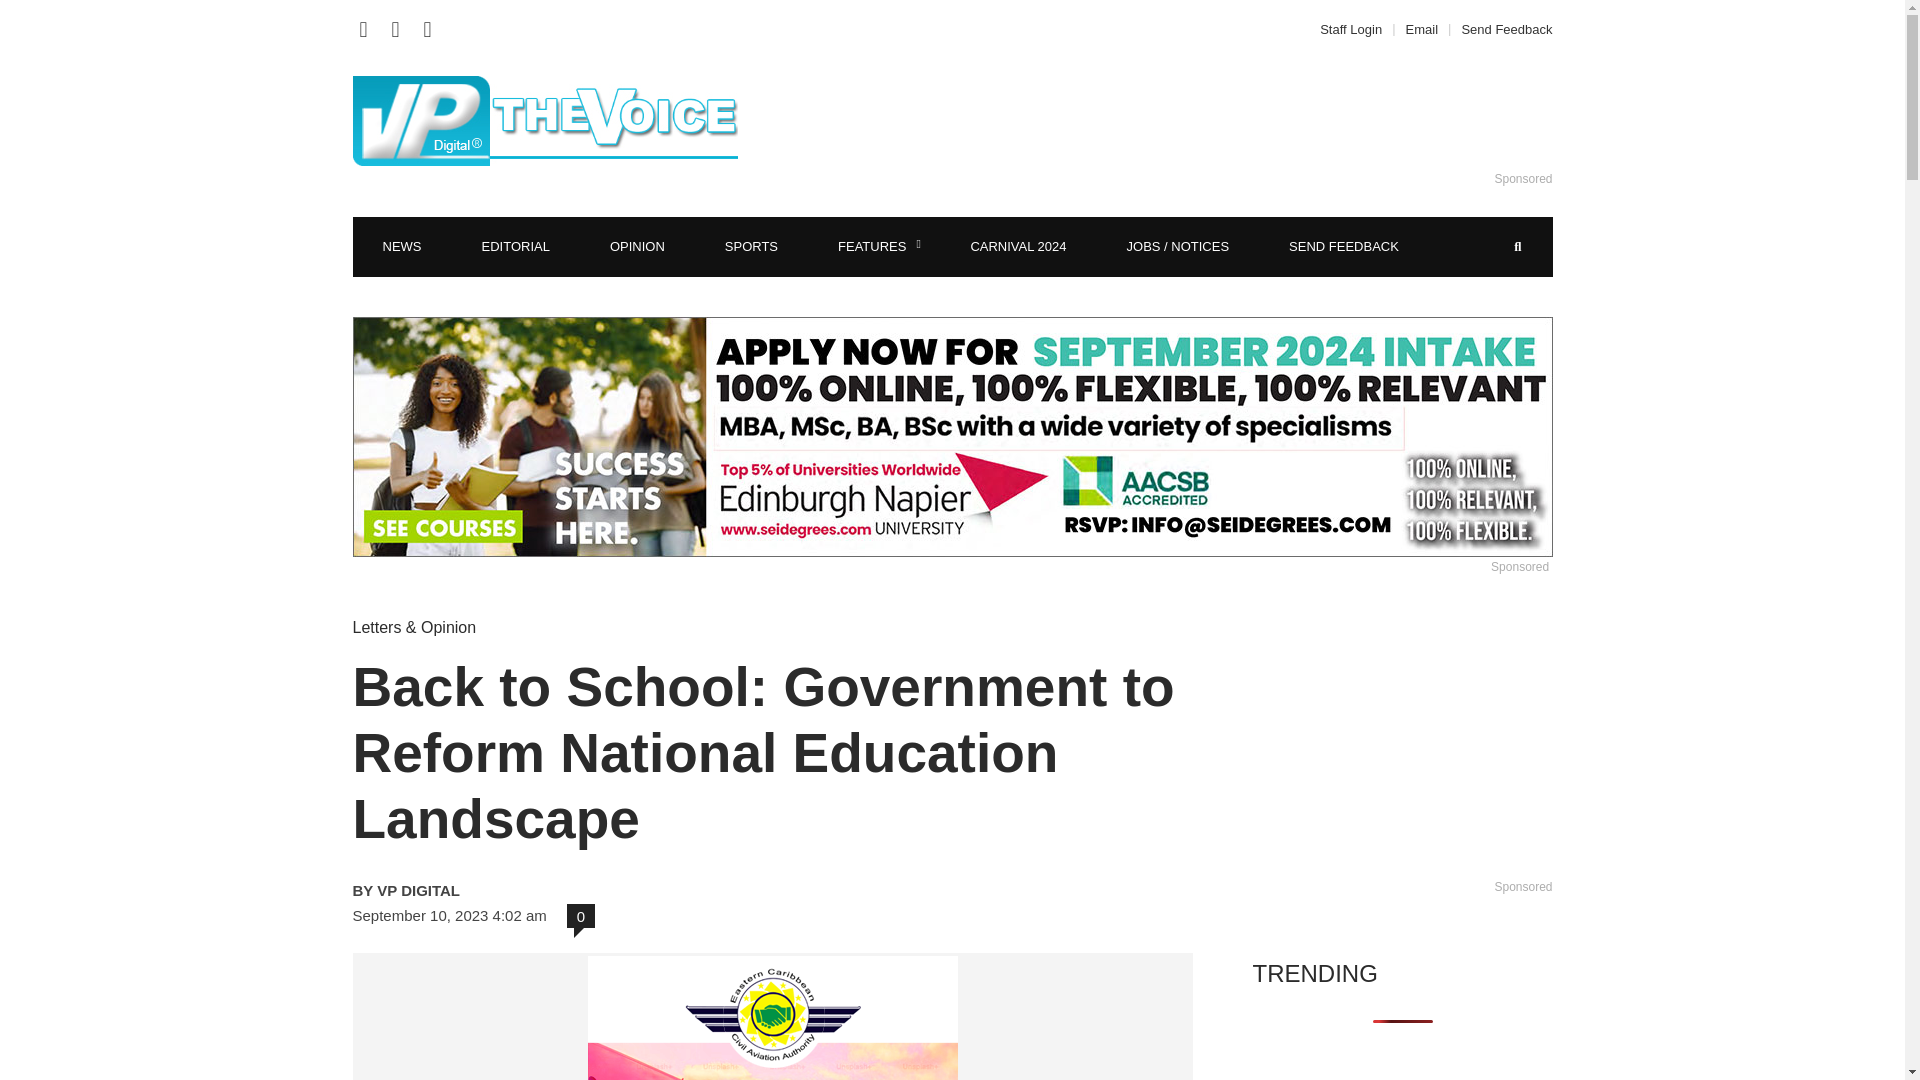 The image size is (1920, 1080). What do you see at coordinates (558, 890) in the screenshot?
I see `View all posts by VP Digital` at bounding box center [558, 890].